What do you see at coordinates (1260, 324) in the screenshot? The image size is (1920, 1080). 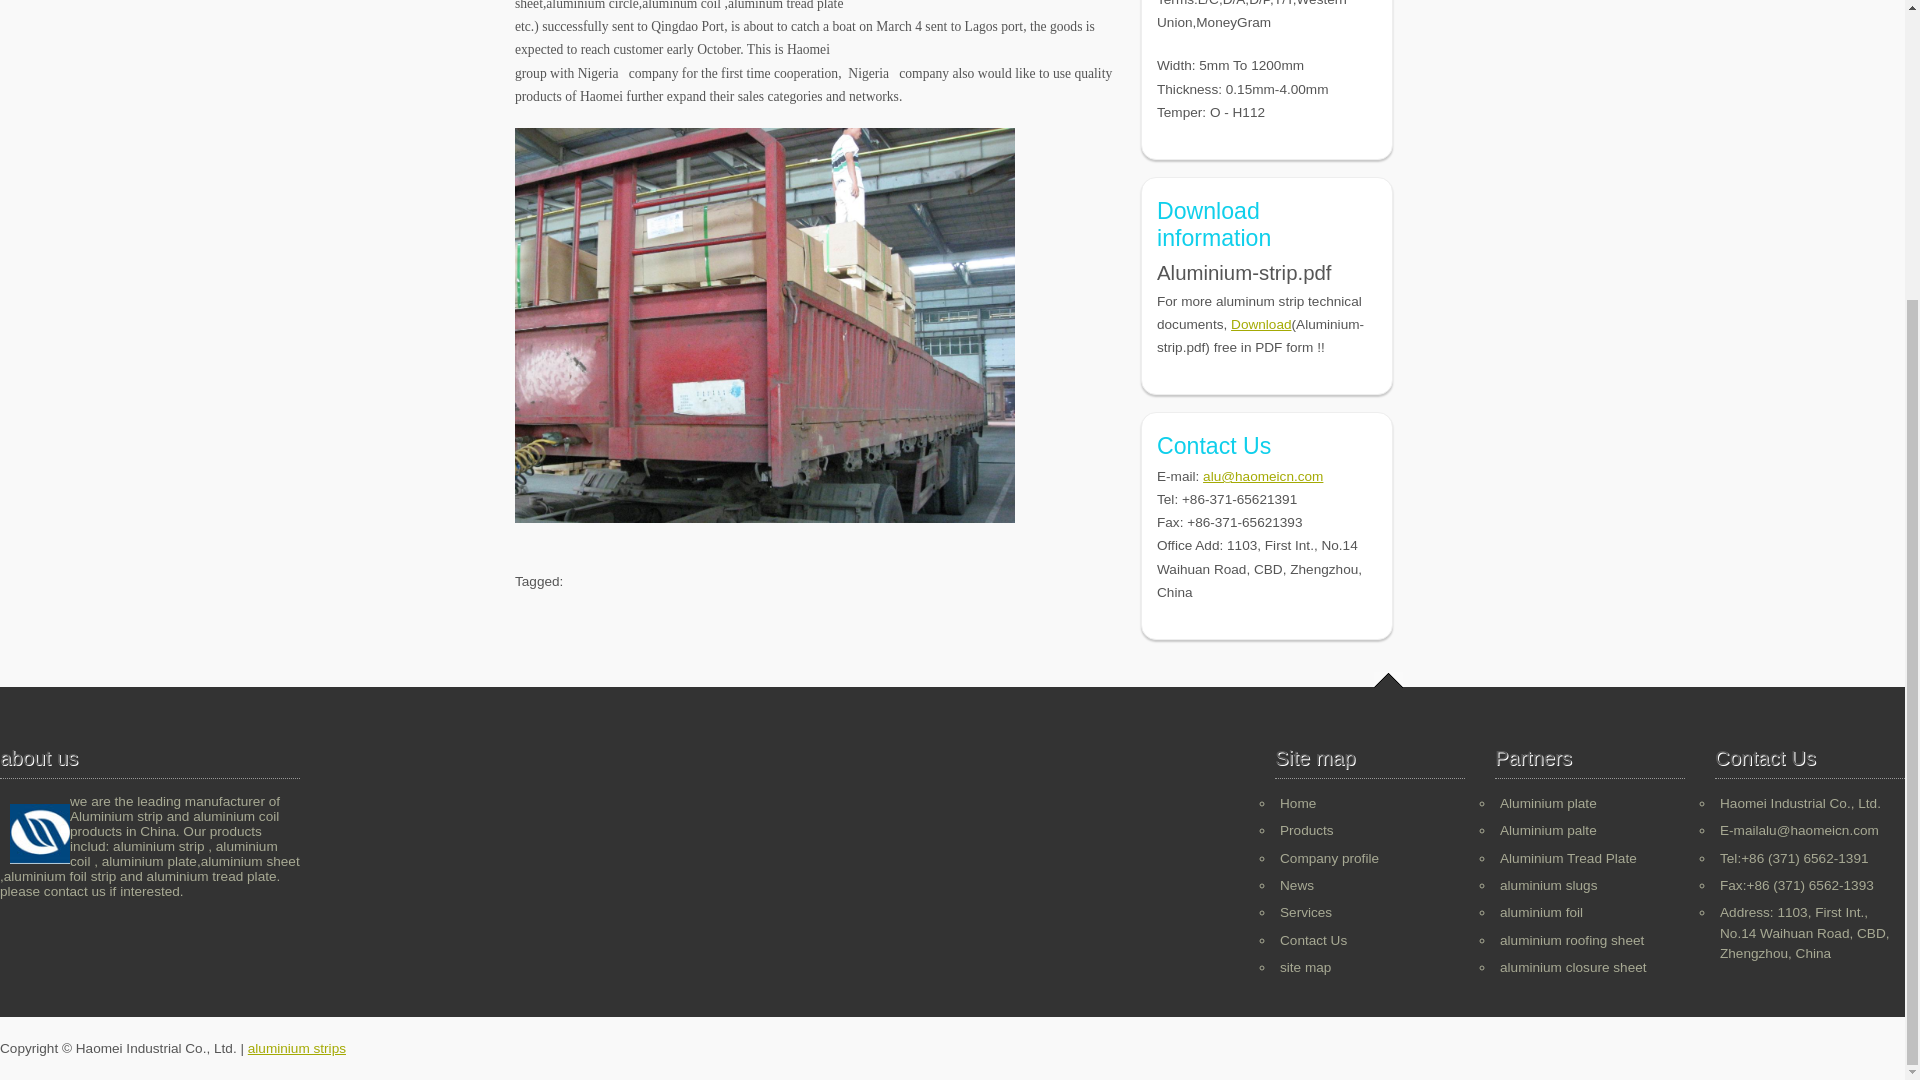 I see `Aluminum strip.pdf` at bounding box center [1260, 324].